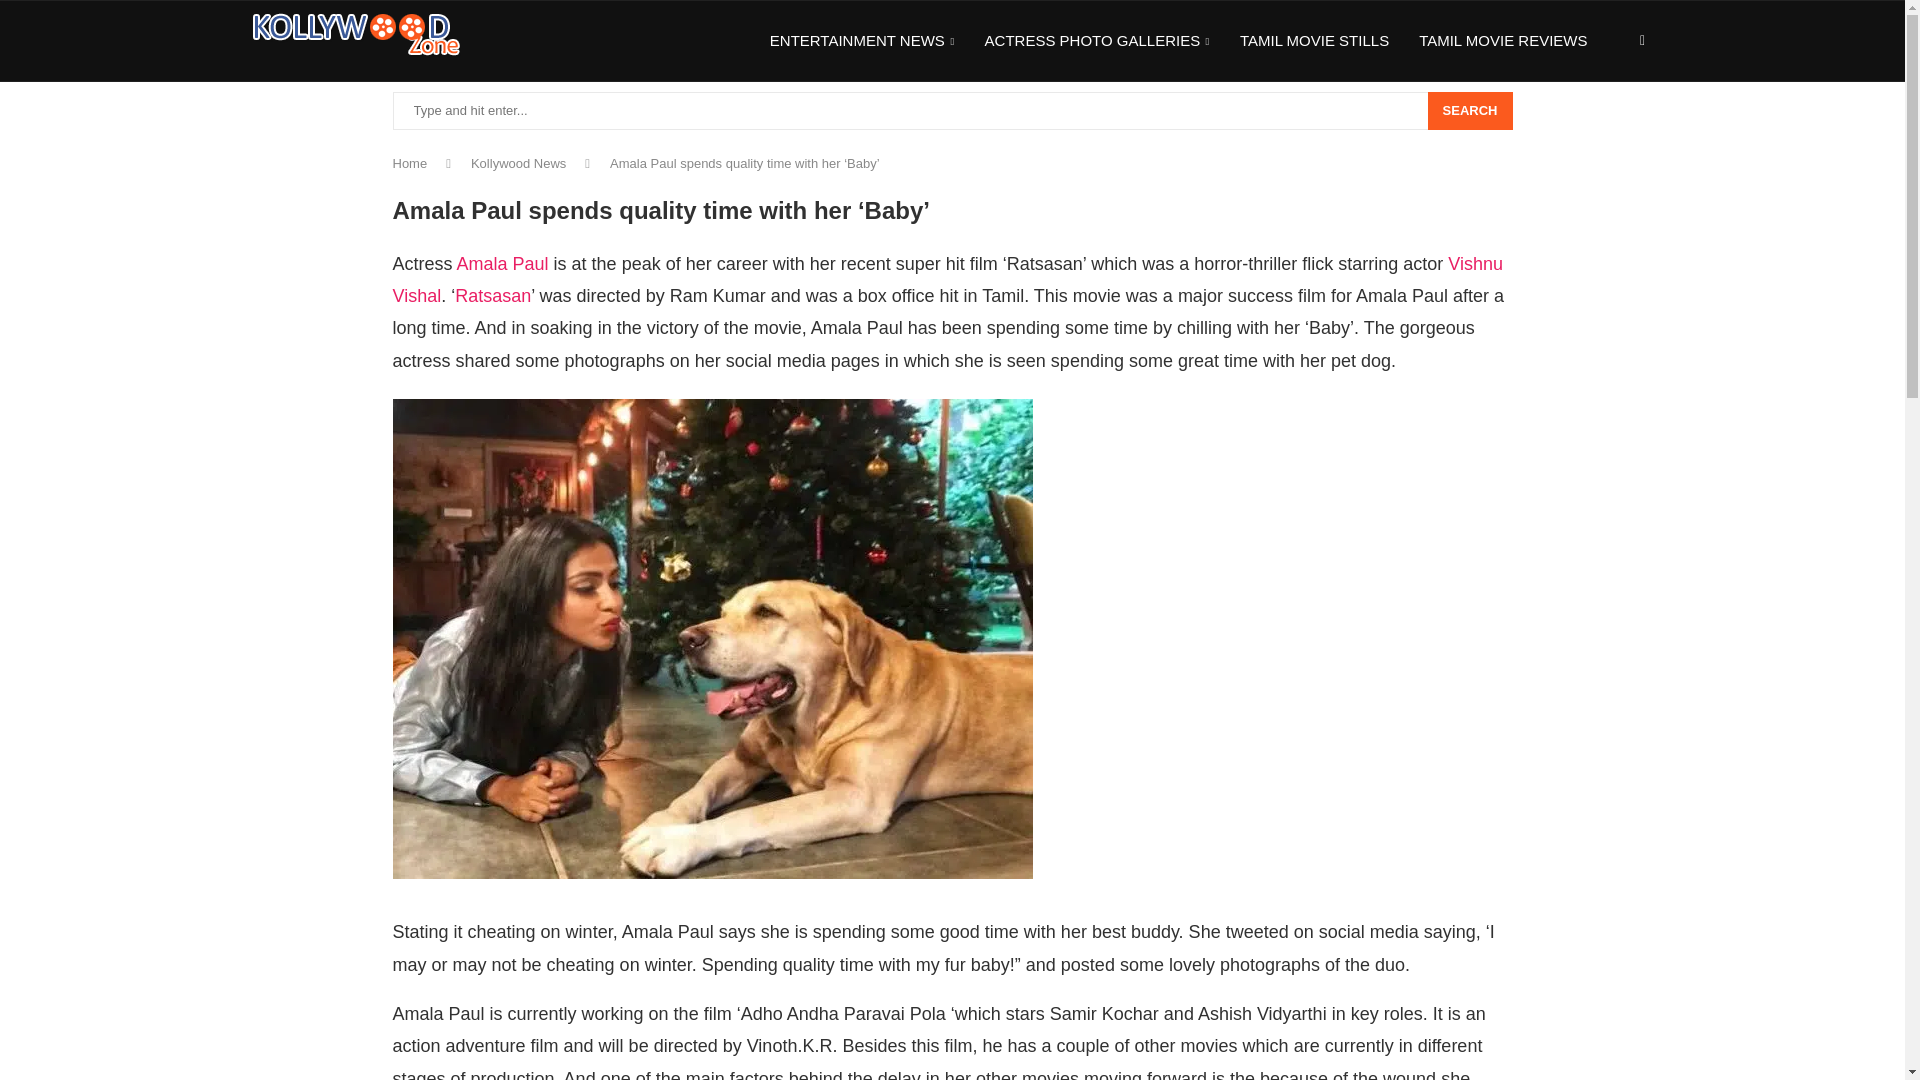  I want to click on ENTERTAINMENT NEWS, so click(862, 42).